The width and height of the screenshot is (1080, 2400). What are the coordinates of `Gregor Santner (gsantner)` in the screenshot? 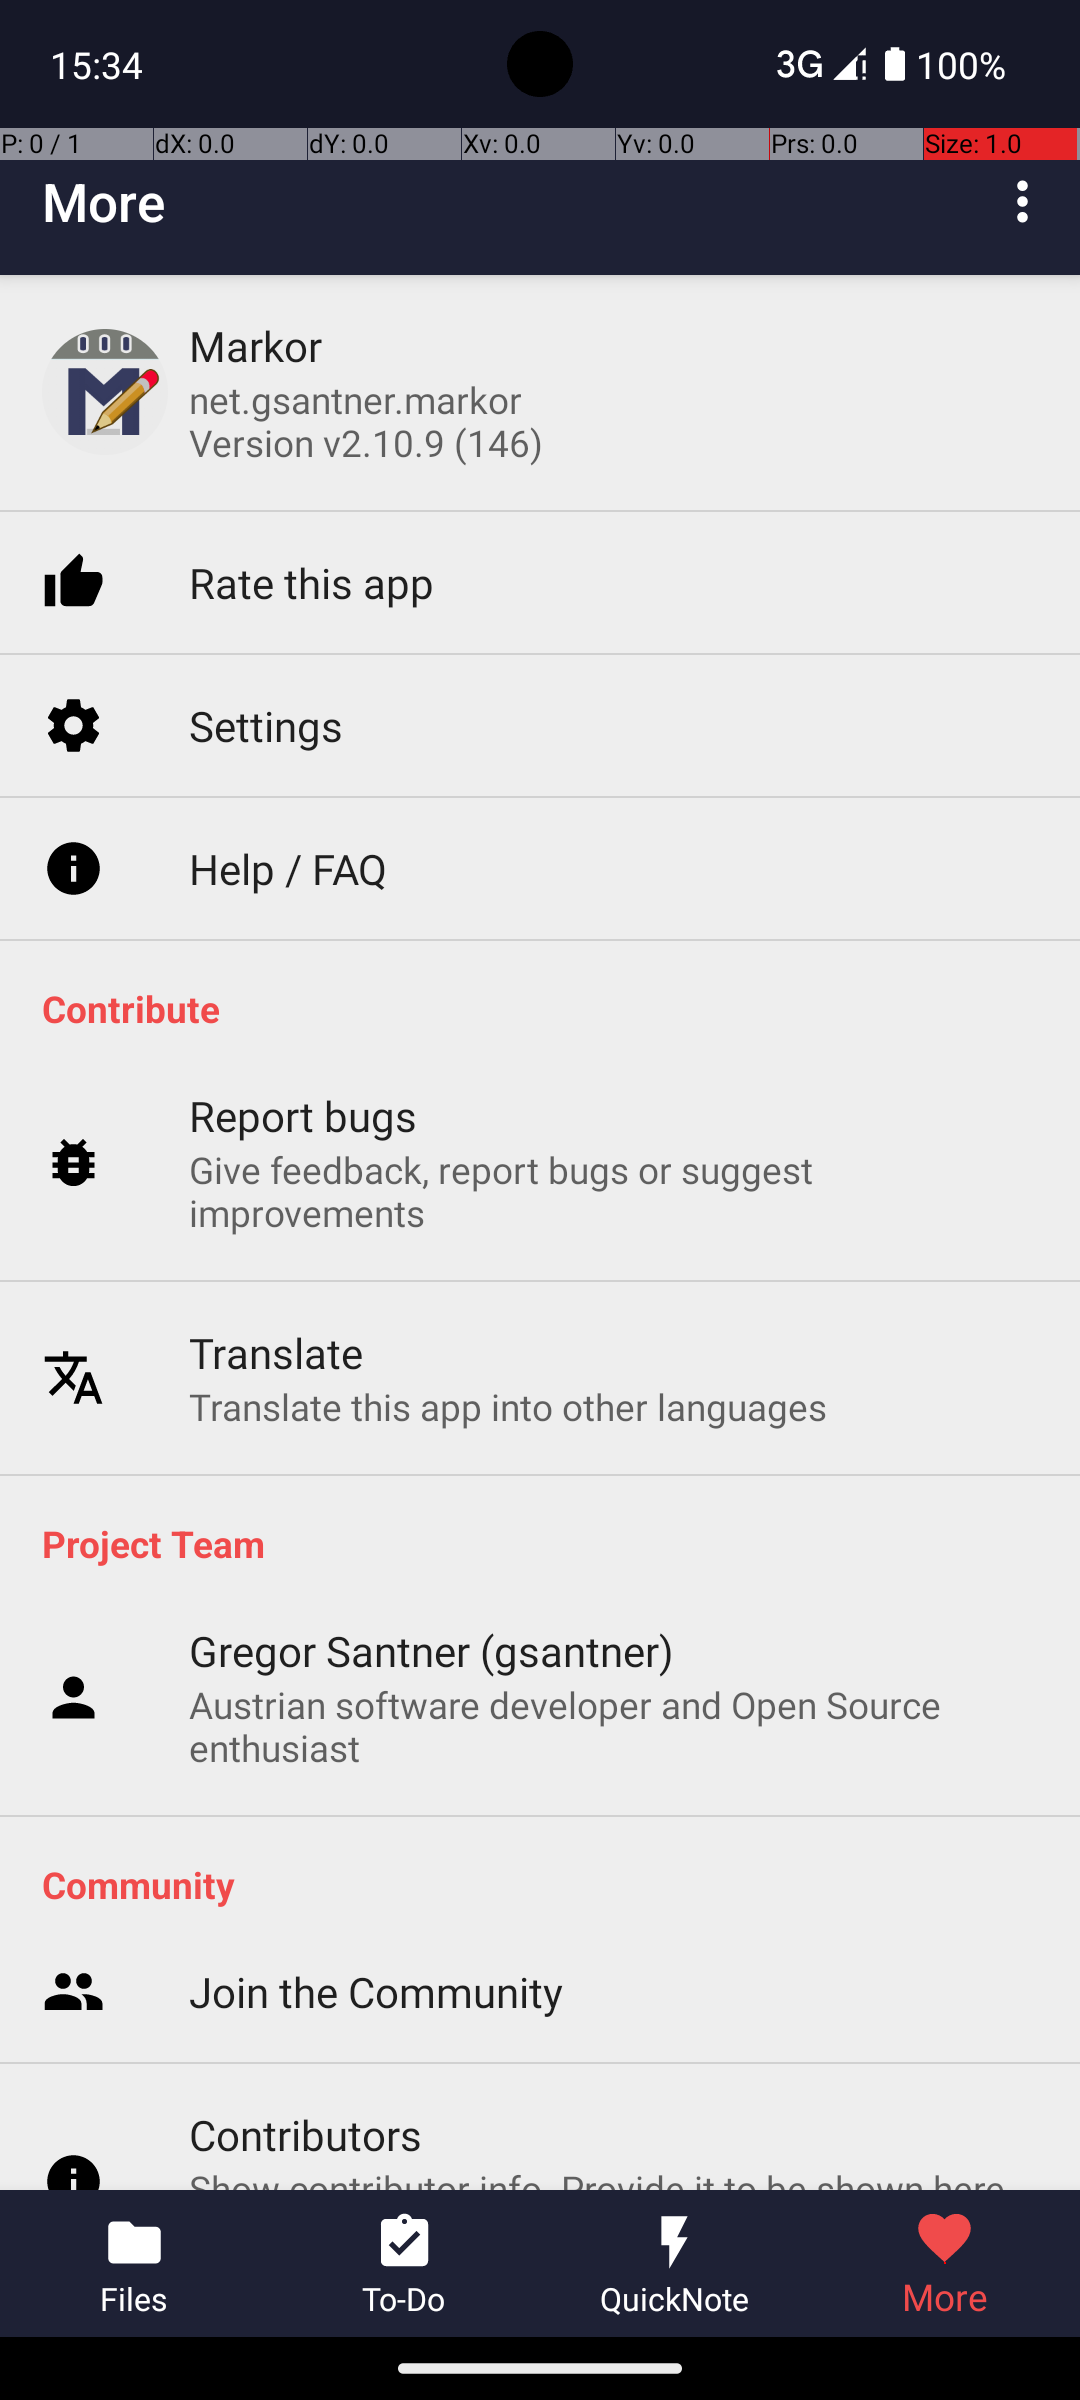 It's located at (432, 1650).